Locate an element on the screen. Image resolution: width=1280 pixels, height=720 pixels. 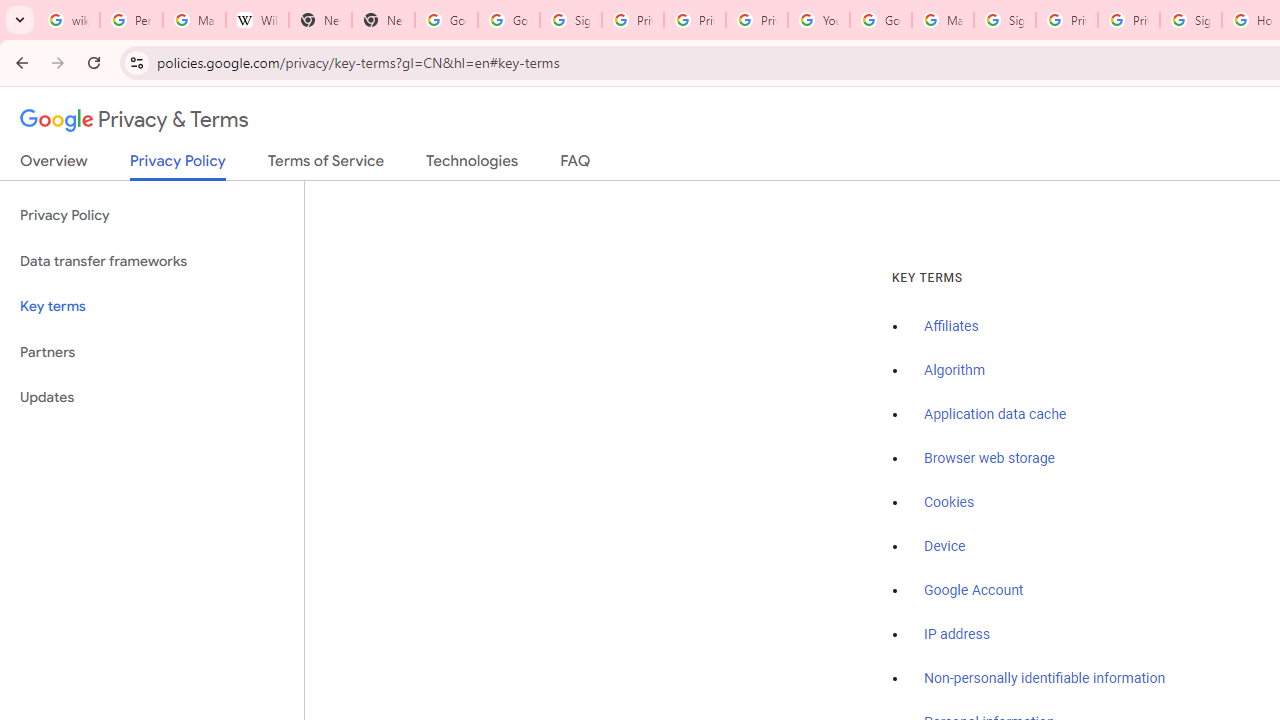
Google Drive: Sign-in is located at coordinates (508, 20).